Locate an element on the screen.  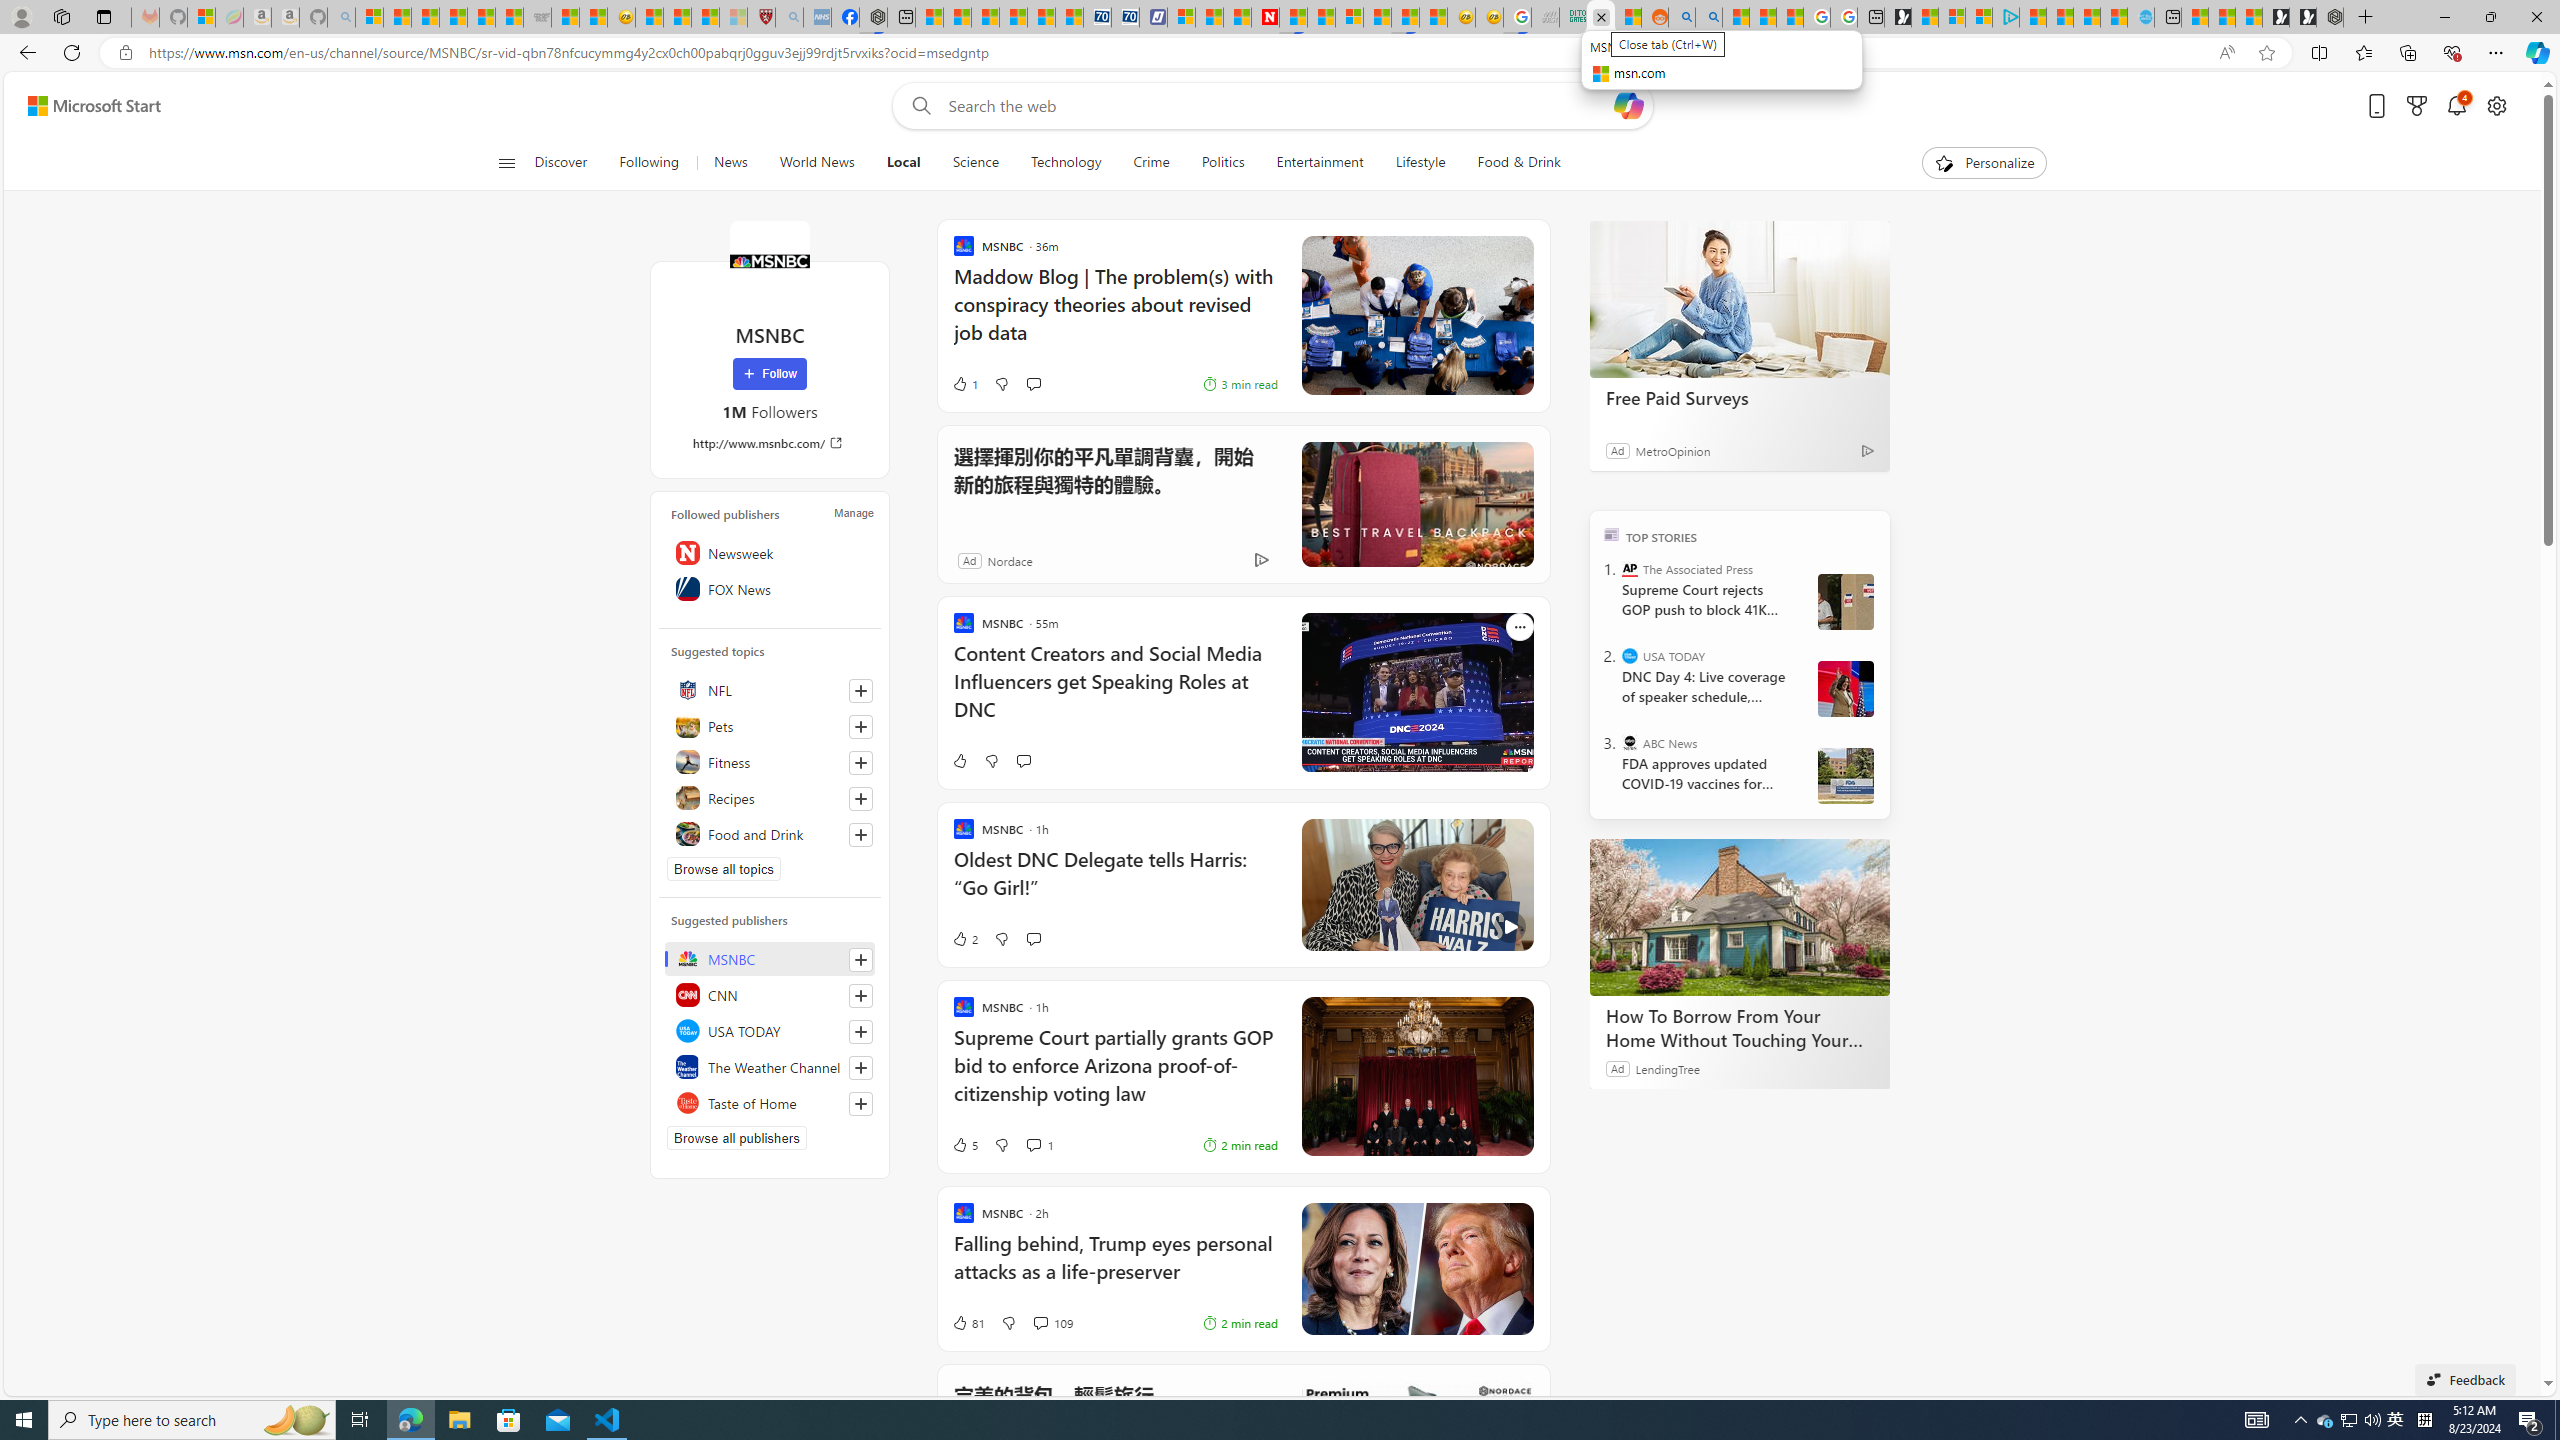
14 Common Myths Debunked By Scientific Facts is located at coordinates (1320, 17).